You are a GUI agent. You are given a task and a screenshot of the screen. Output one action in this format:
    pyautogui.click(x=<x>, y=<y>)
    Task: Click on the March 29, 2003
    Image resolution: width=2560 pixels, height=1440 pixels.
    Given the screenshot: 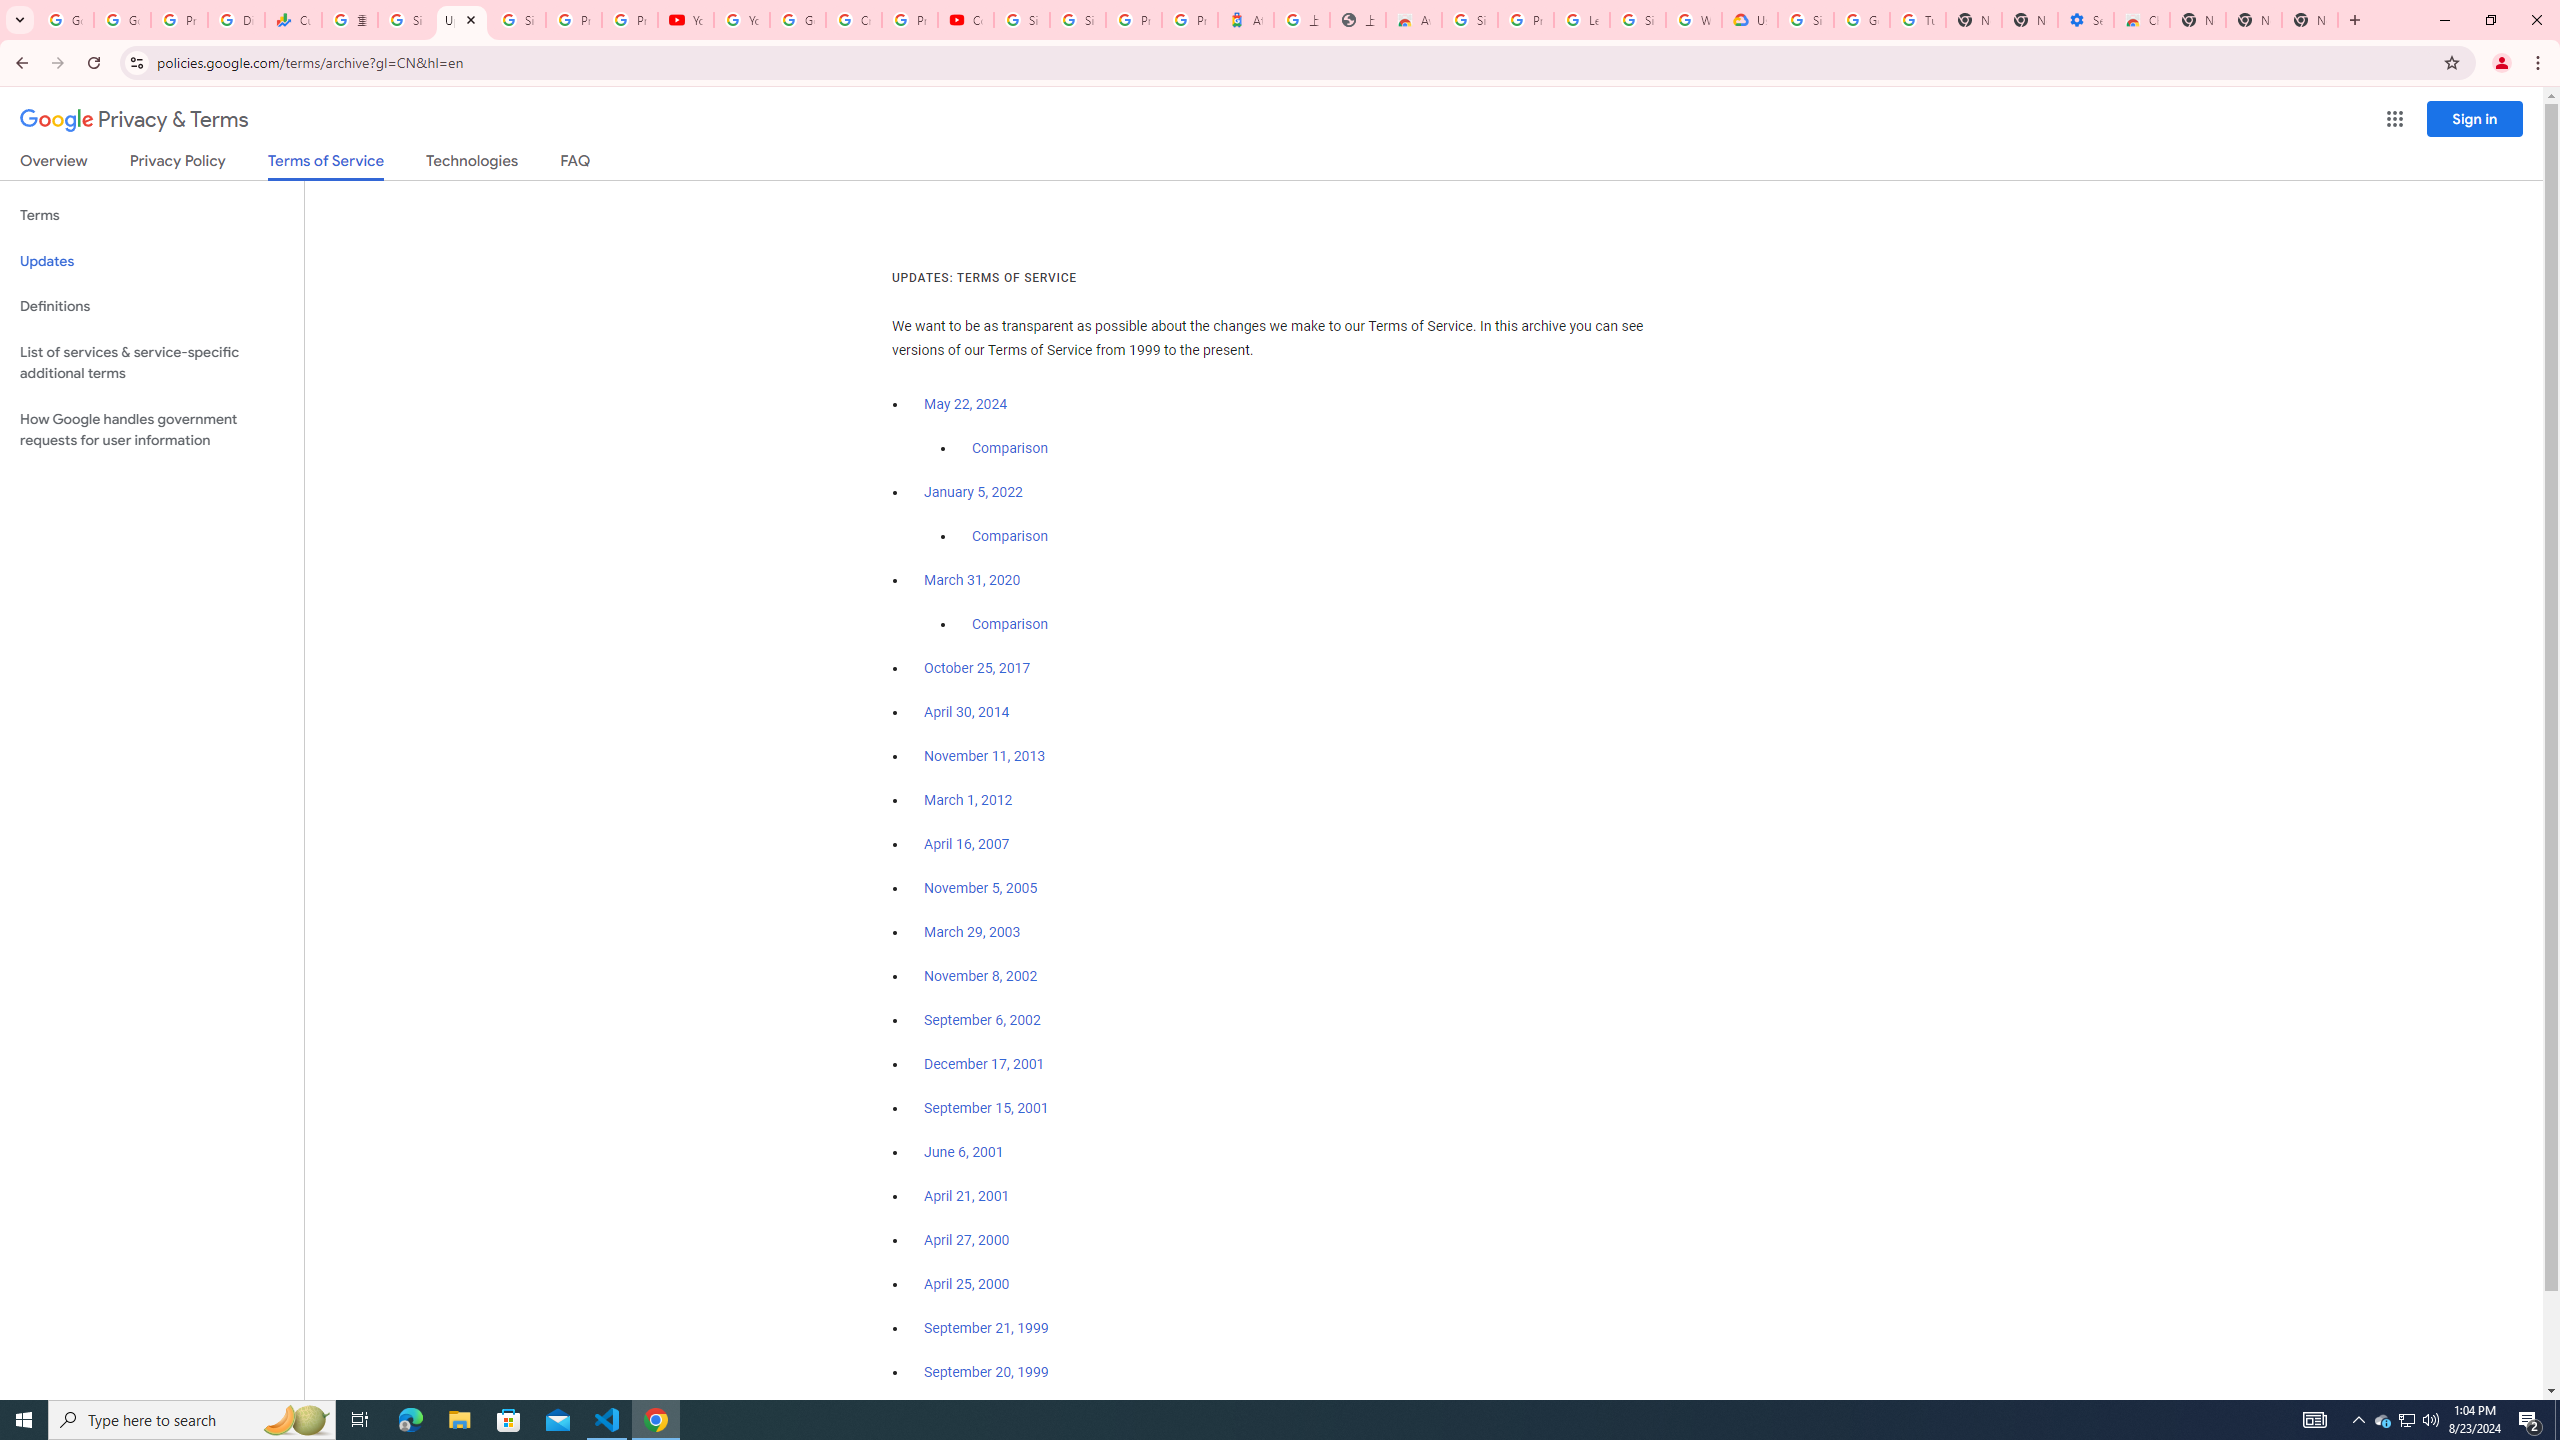 What is the action you would take?
    pyautogui.click(x=972, y=932)
    